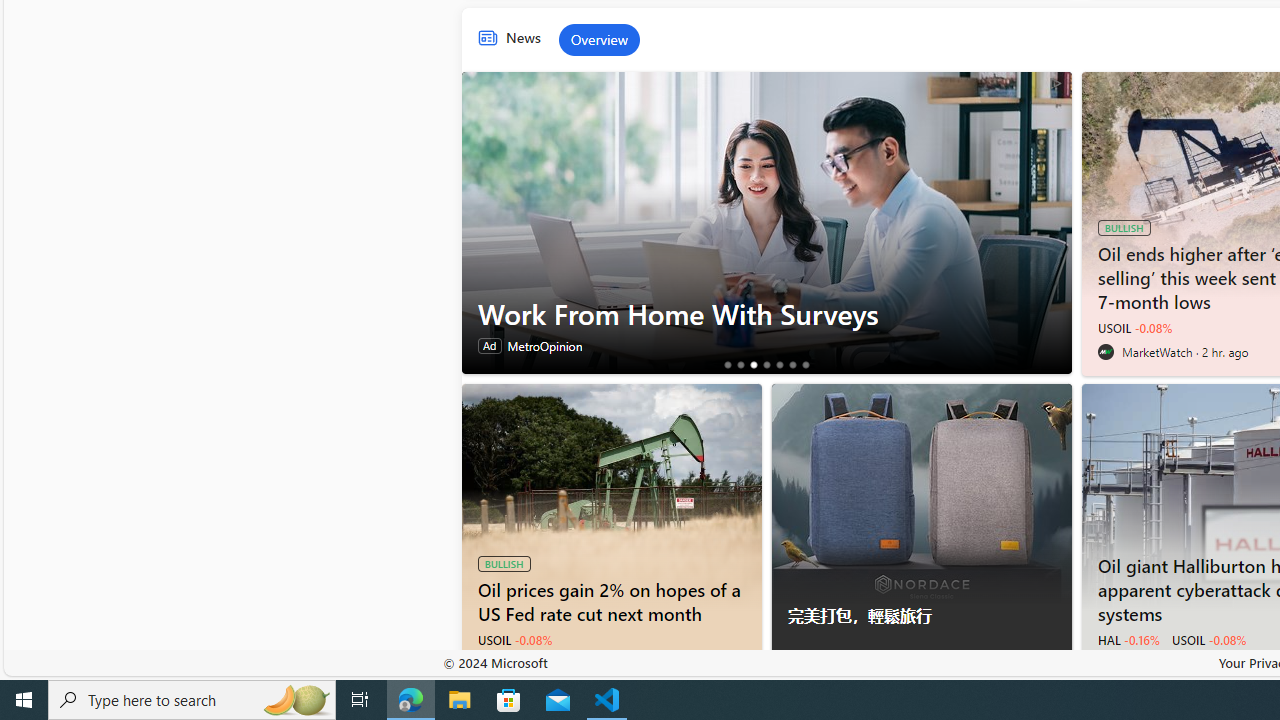  I want to click on Work From Home With Surveys, so click(766, 222).